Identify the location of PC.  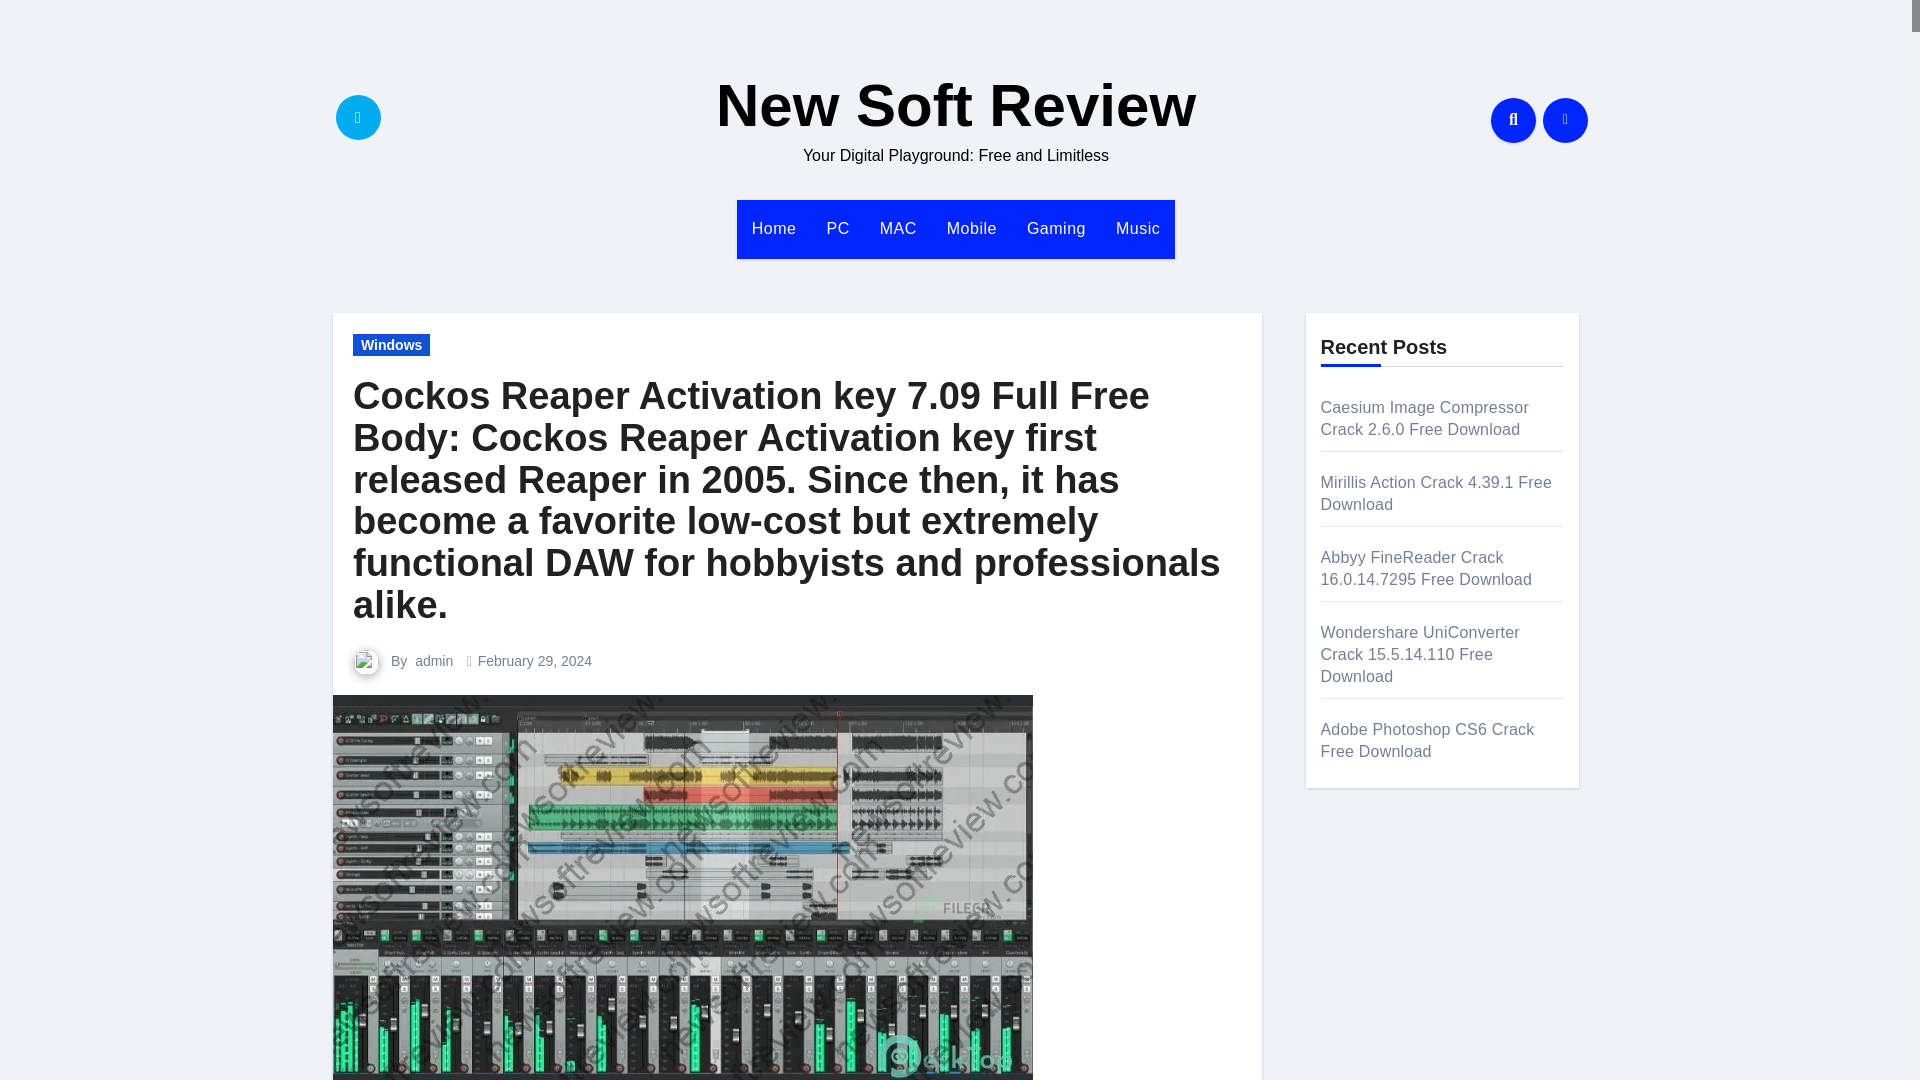
(837, 228).